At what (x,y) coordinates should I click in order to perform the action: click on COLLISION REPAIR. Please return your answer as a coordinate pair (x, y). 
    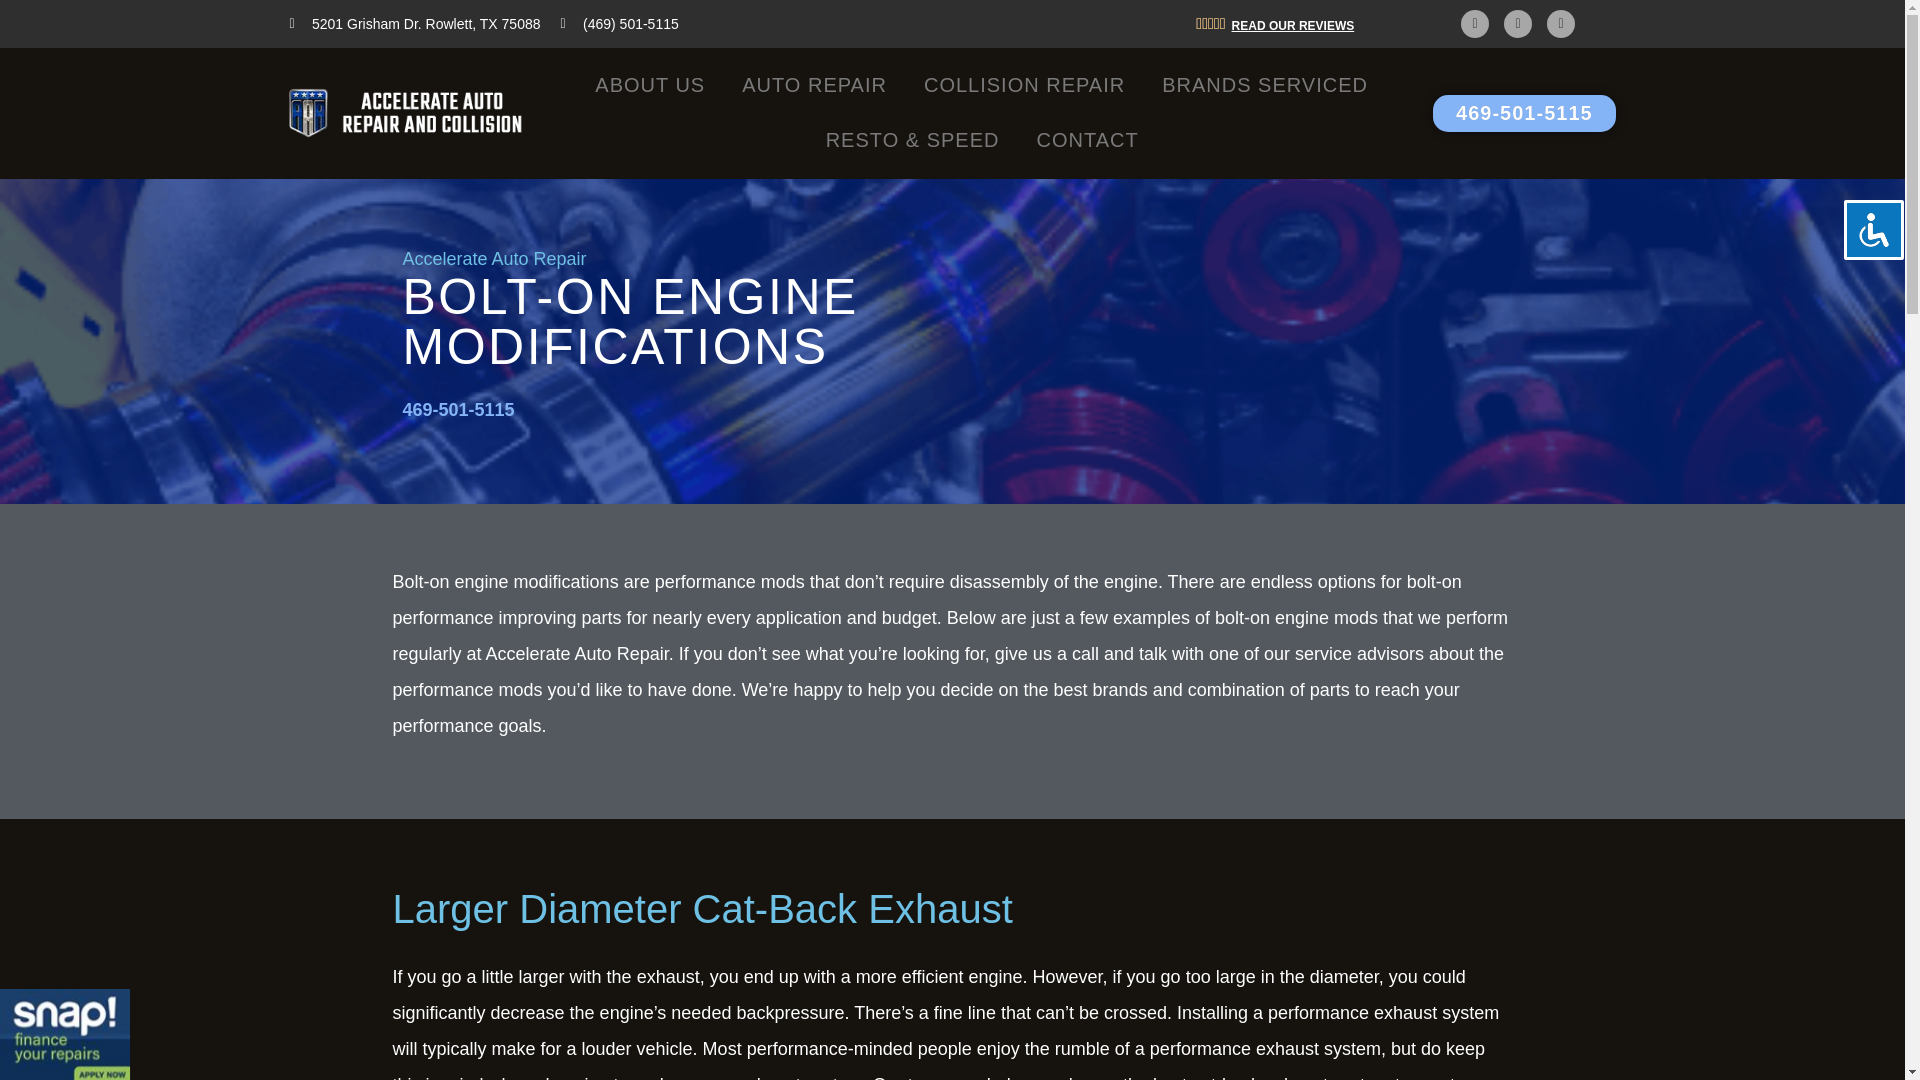
    Looking at the image, I should click on (1024, 86).